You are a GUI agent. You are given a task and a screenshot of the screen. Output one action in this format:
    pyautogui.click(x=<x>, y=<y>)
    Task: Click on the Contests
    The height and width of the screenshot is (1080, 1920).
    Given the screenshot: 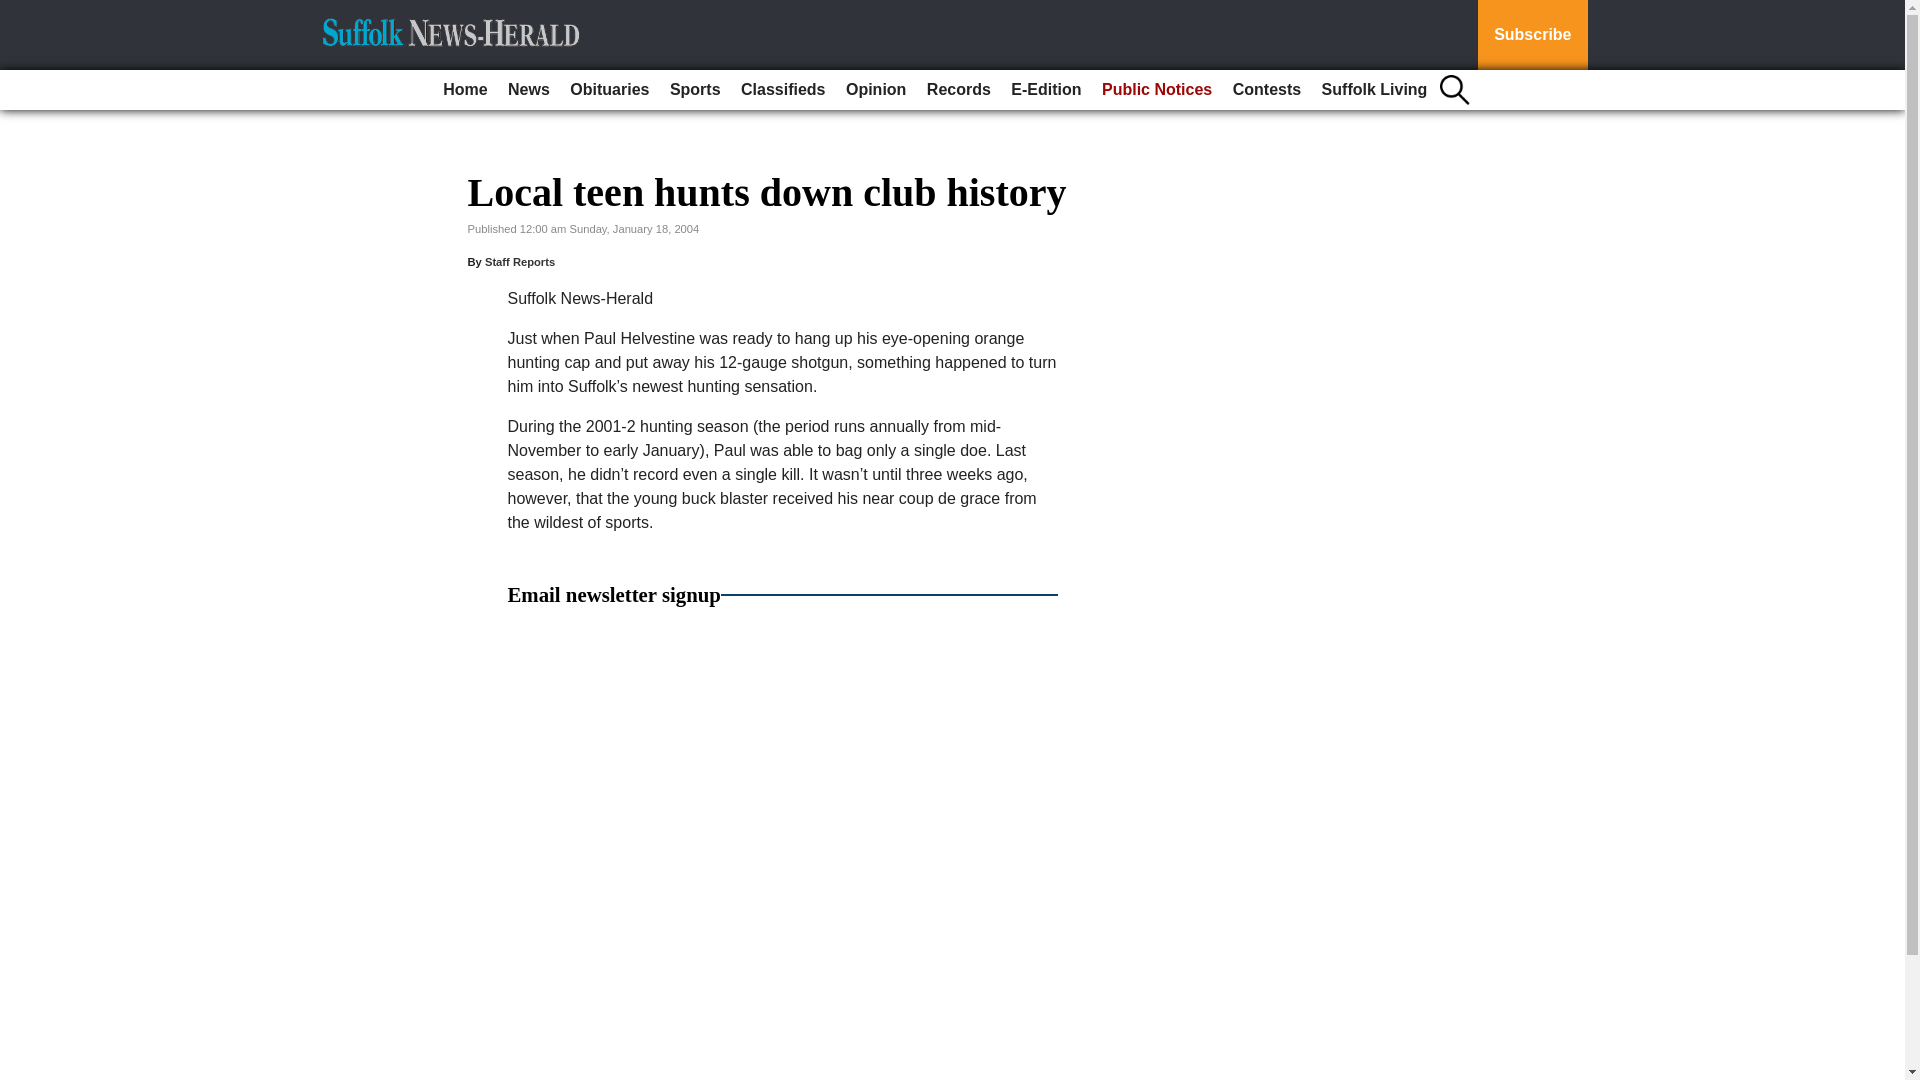 What is the action you would take?
    pyautogui.click(x=1266, y=90)
    